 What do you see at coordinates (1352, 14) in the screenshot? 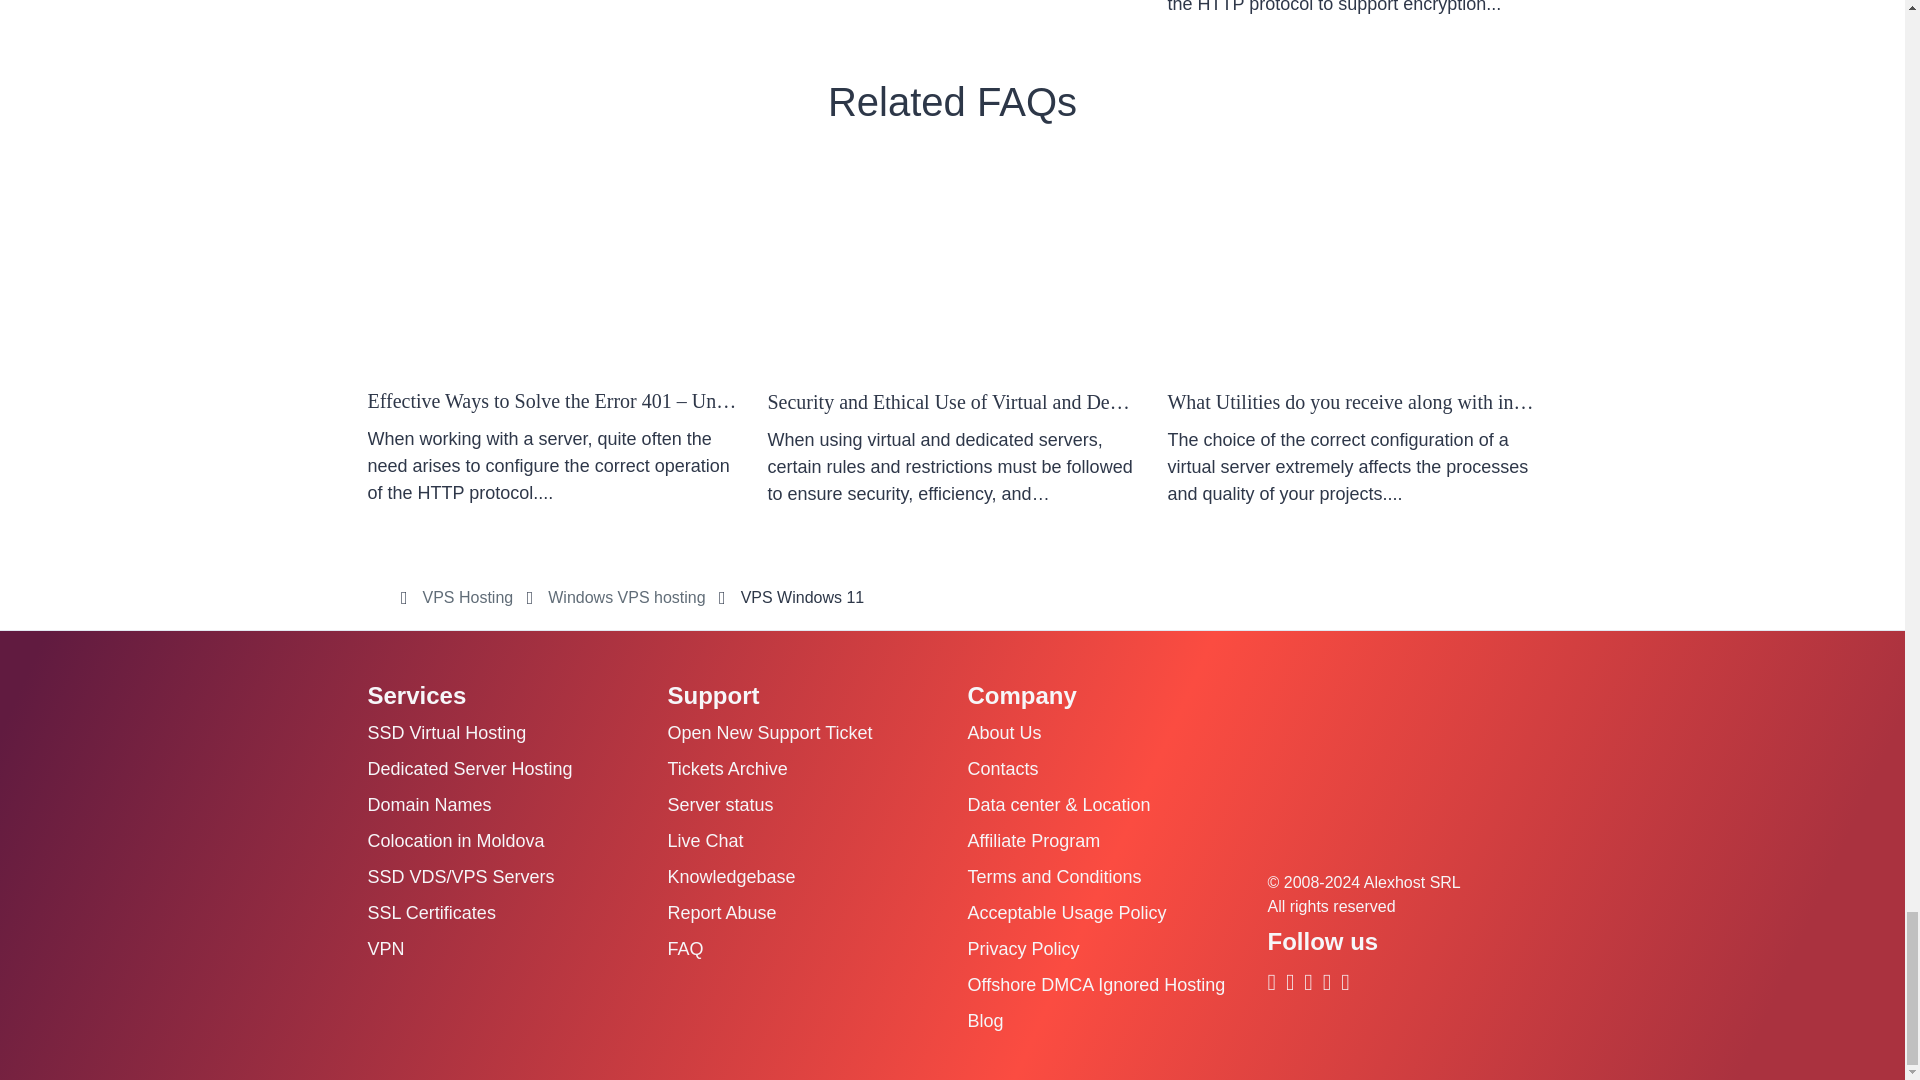
I see `SSL Certificates` at bounding box center [1352, 14].